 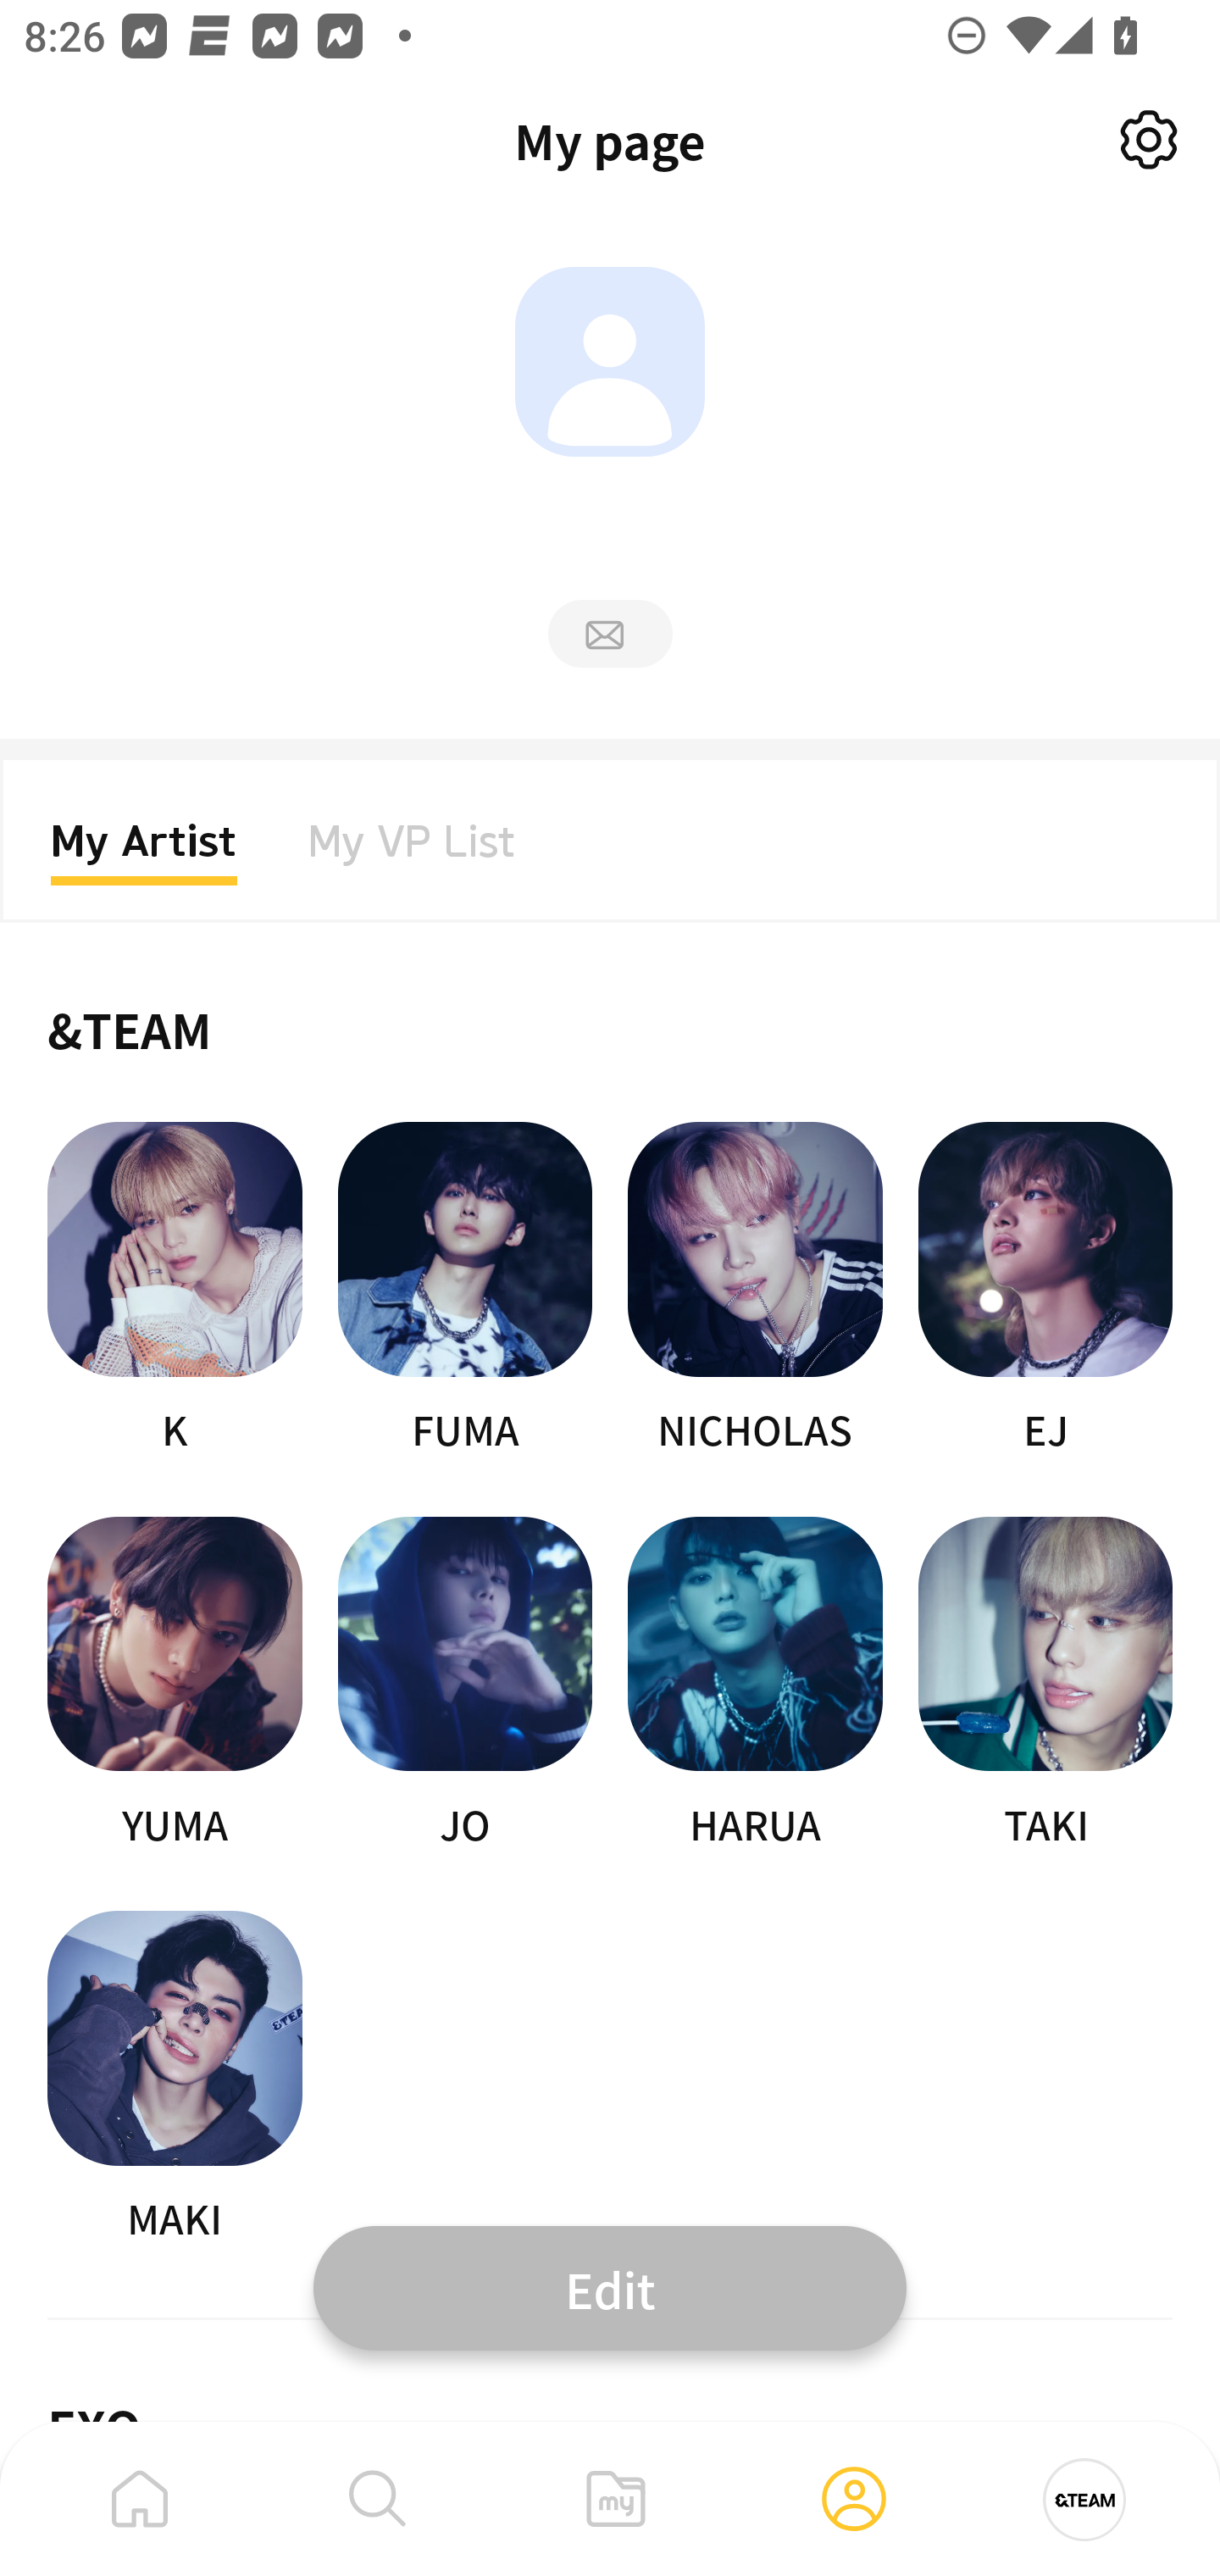 What do you see at coordinates (175, 2078) in the screenshot?
I see `MAKI` at bounding box center [175, 2078].